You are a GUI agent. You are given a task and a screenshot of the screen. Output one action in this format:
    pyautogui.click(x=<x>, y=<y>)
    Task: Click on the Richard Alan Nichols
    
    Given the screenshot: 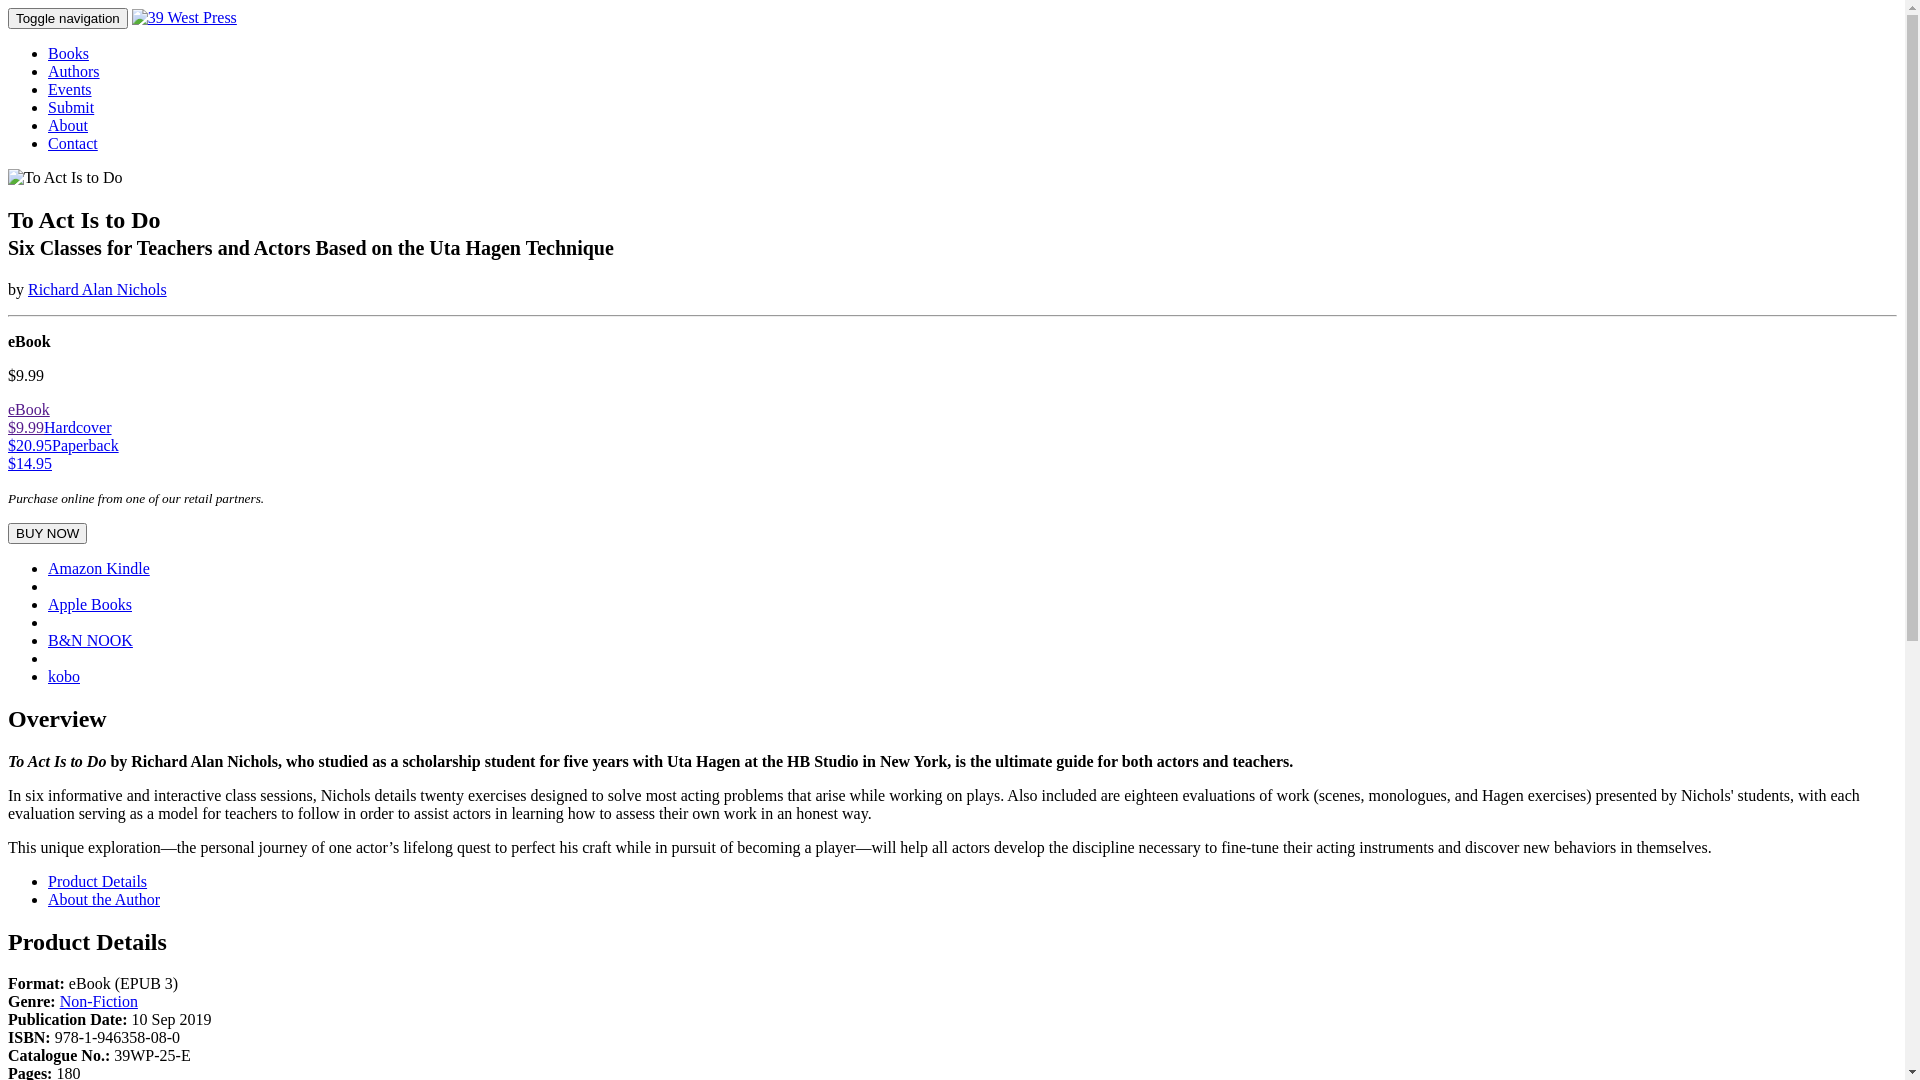 What is the action you would take?
    pyautogui.click(x=98, y=290)
    